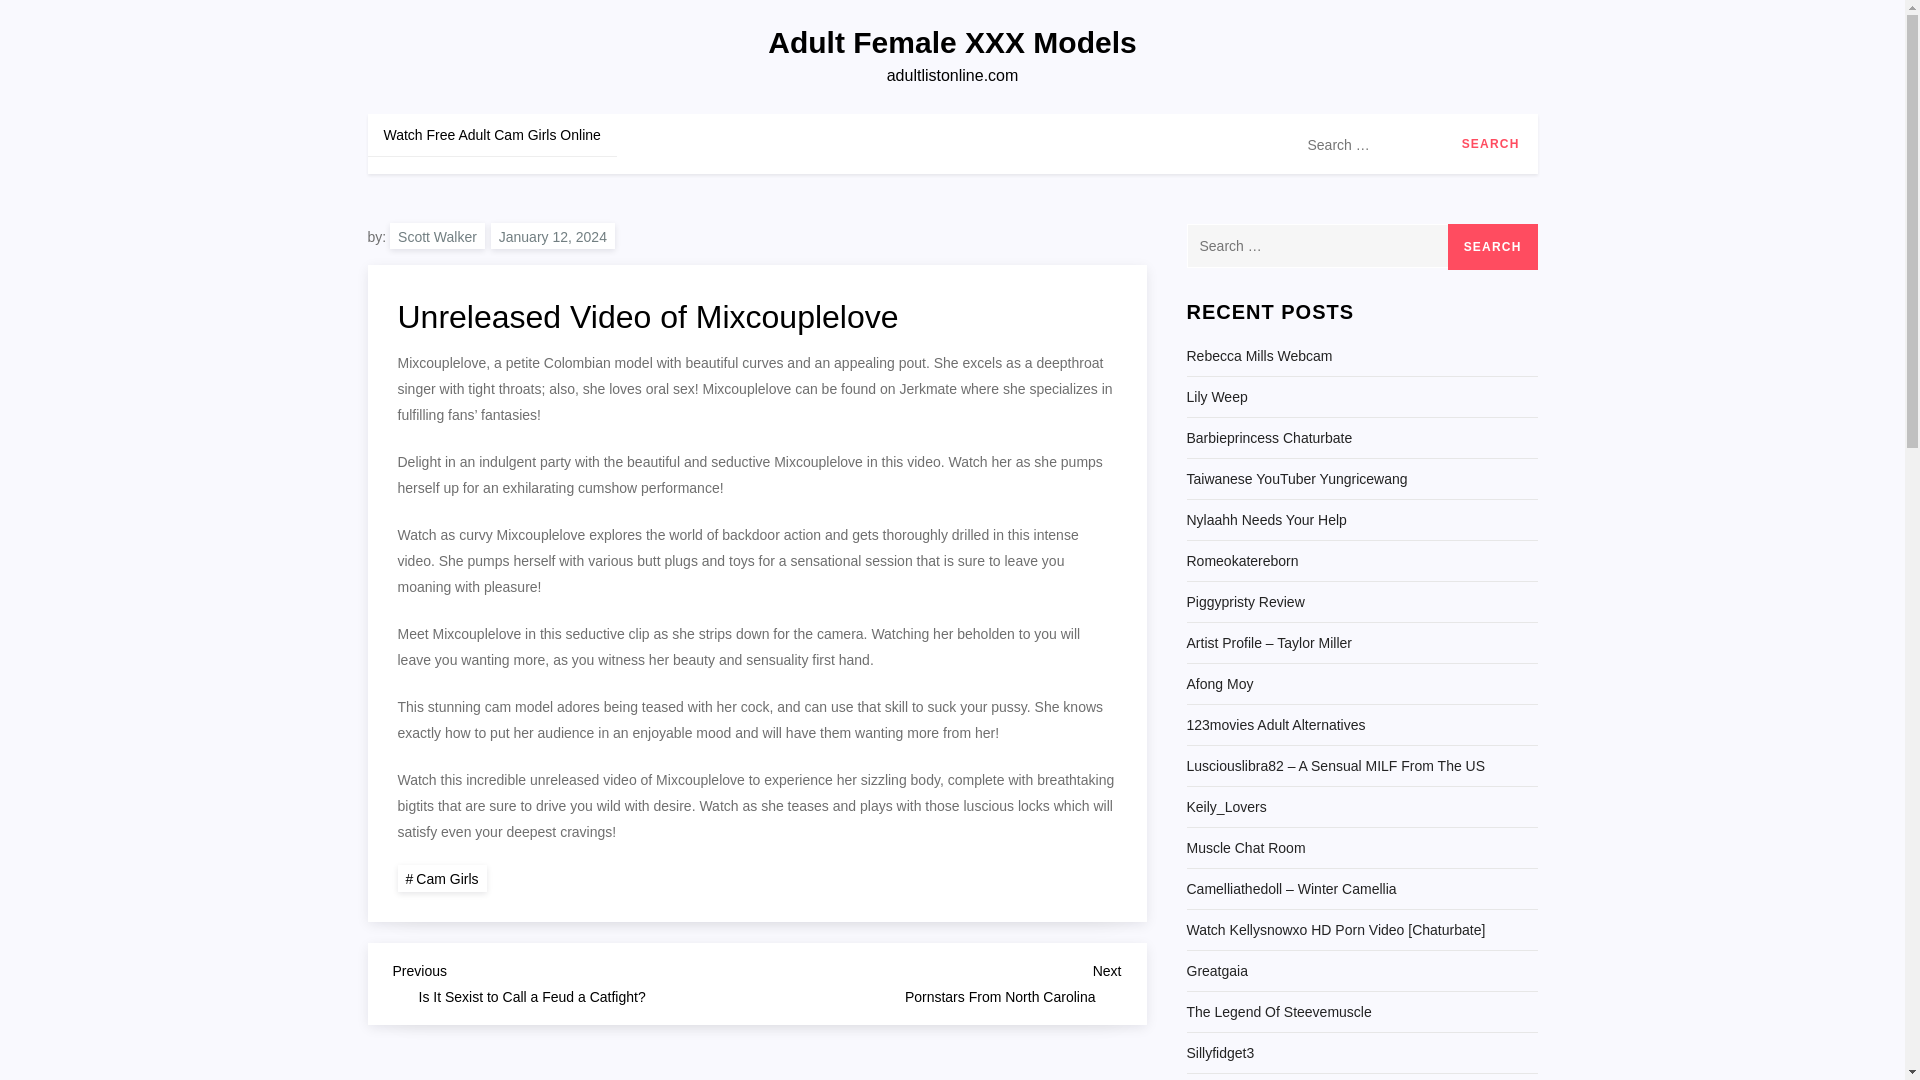 The width and height of the screenshot is (1920, 1080). Describe the element at coordinates (1492, 246) in the screenshot. I see `Search` at that location.